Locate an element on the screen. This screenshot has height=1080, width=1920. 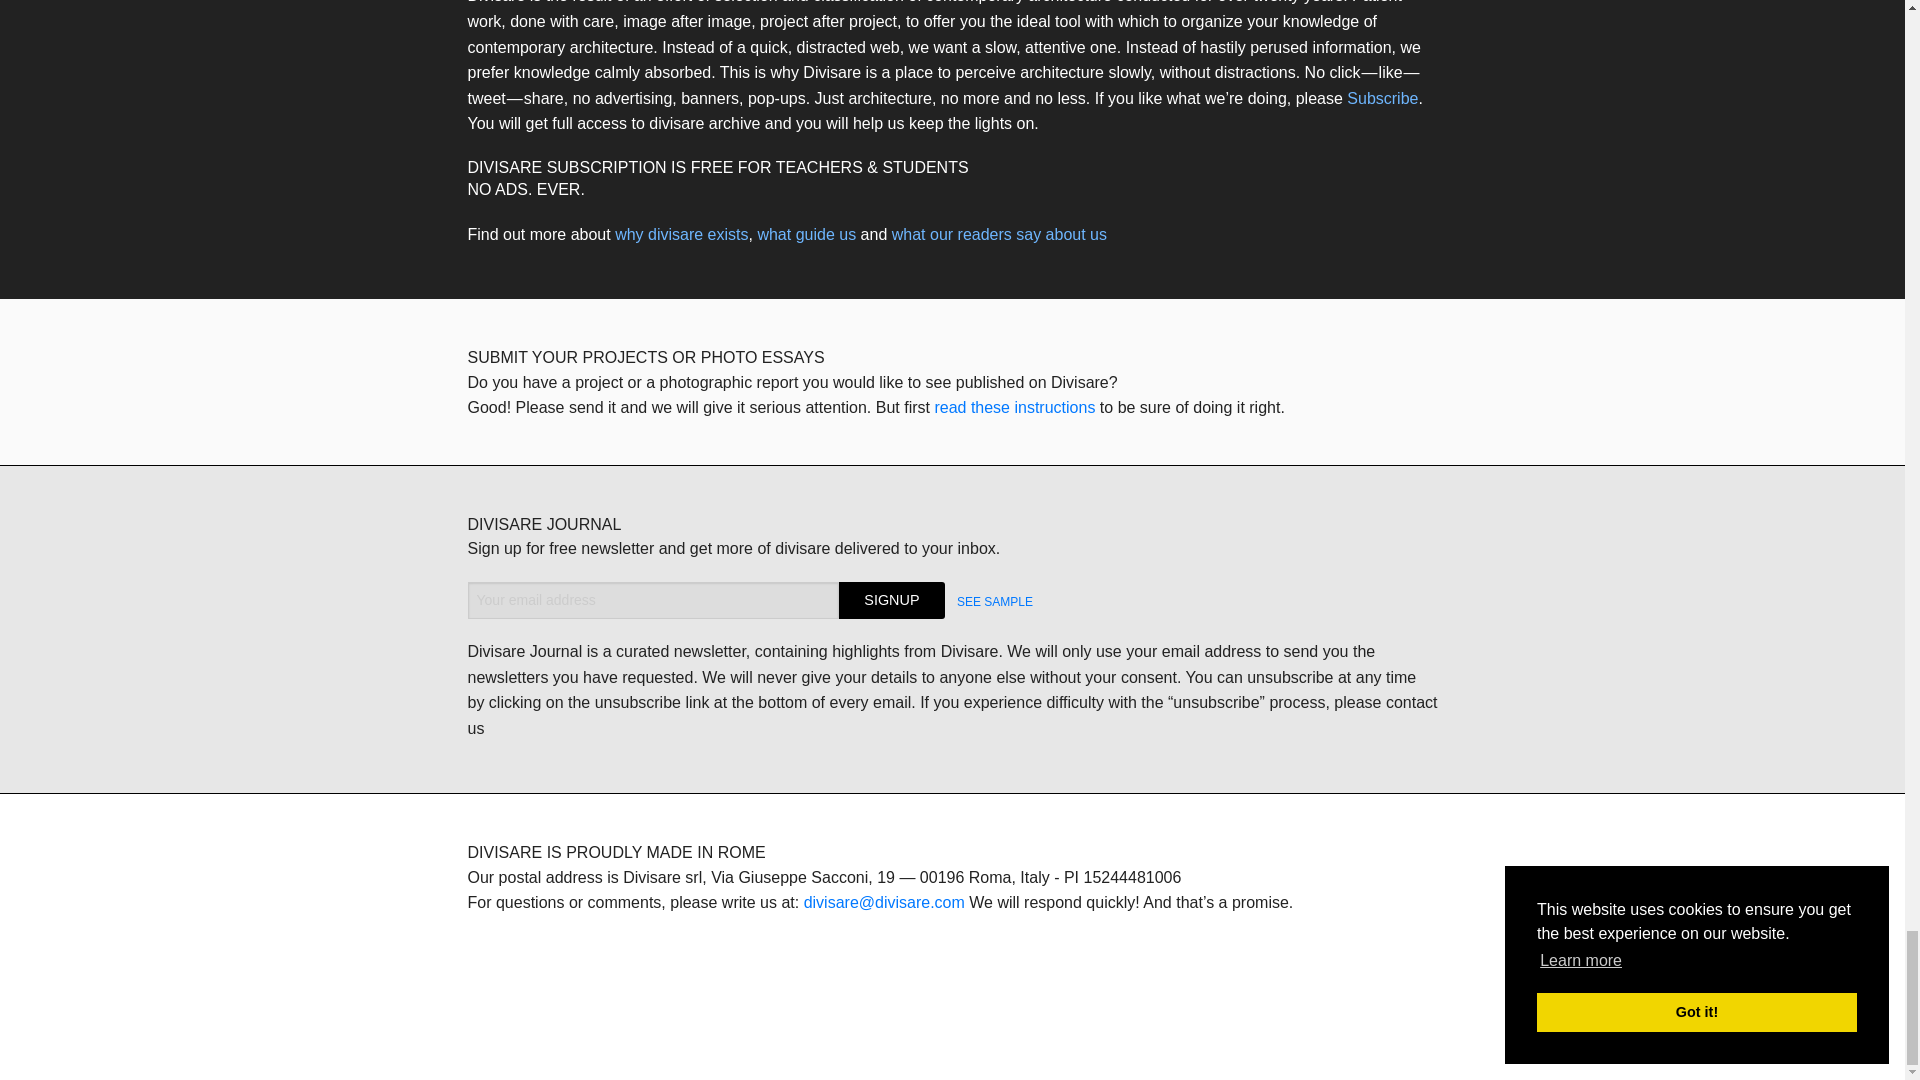
Signup is located at coordinates (892, 600).